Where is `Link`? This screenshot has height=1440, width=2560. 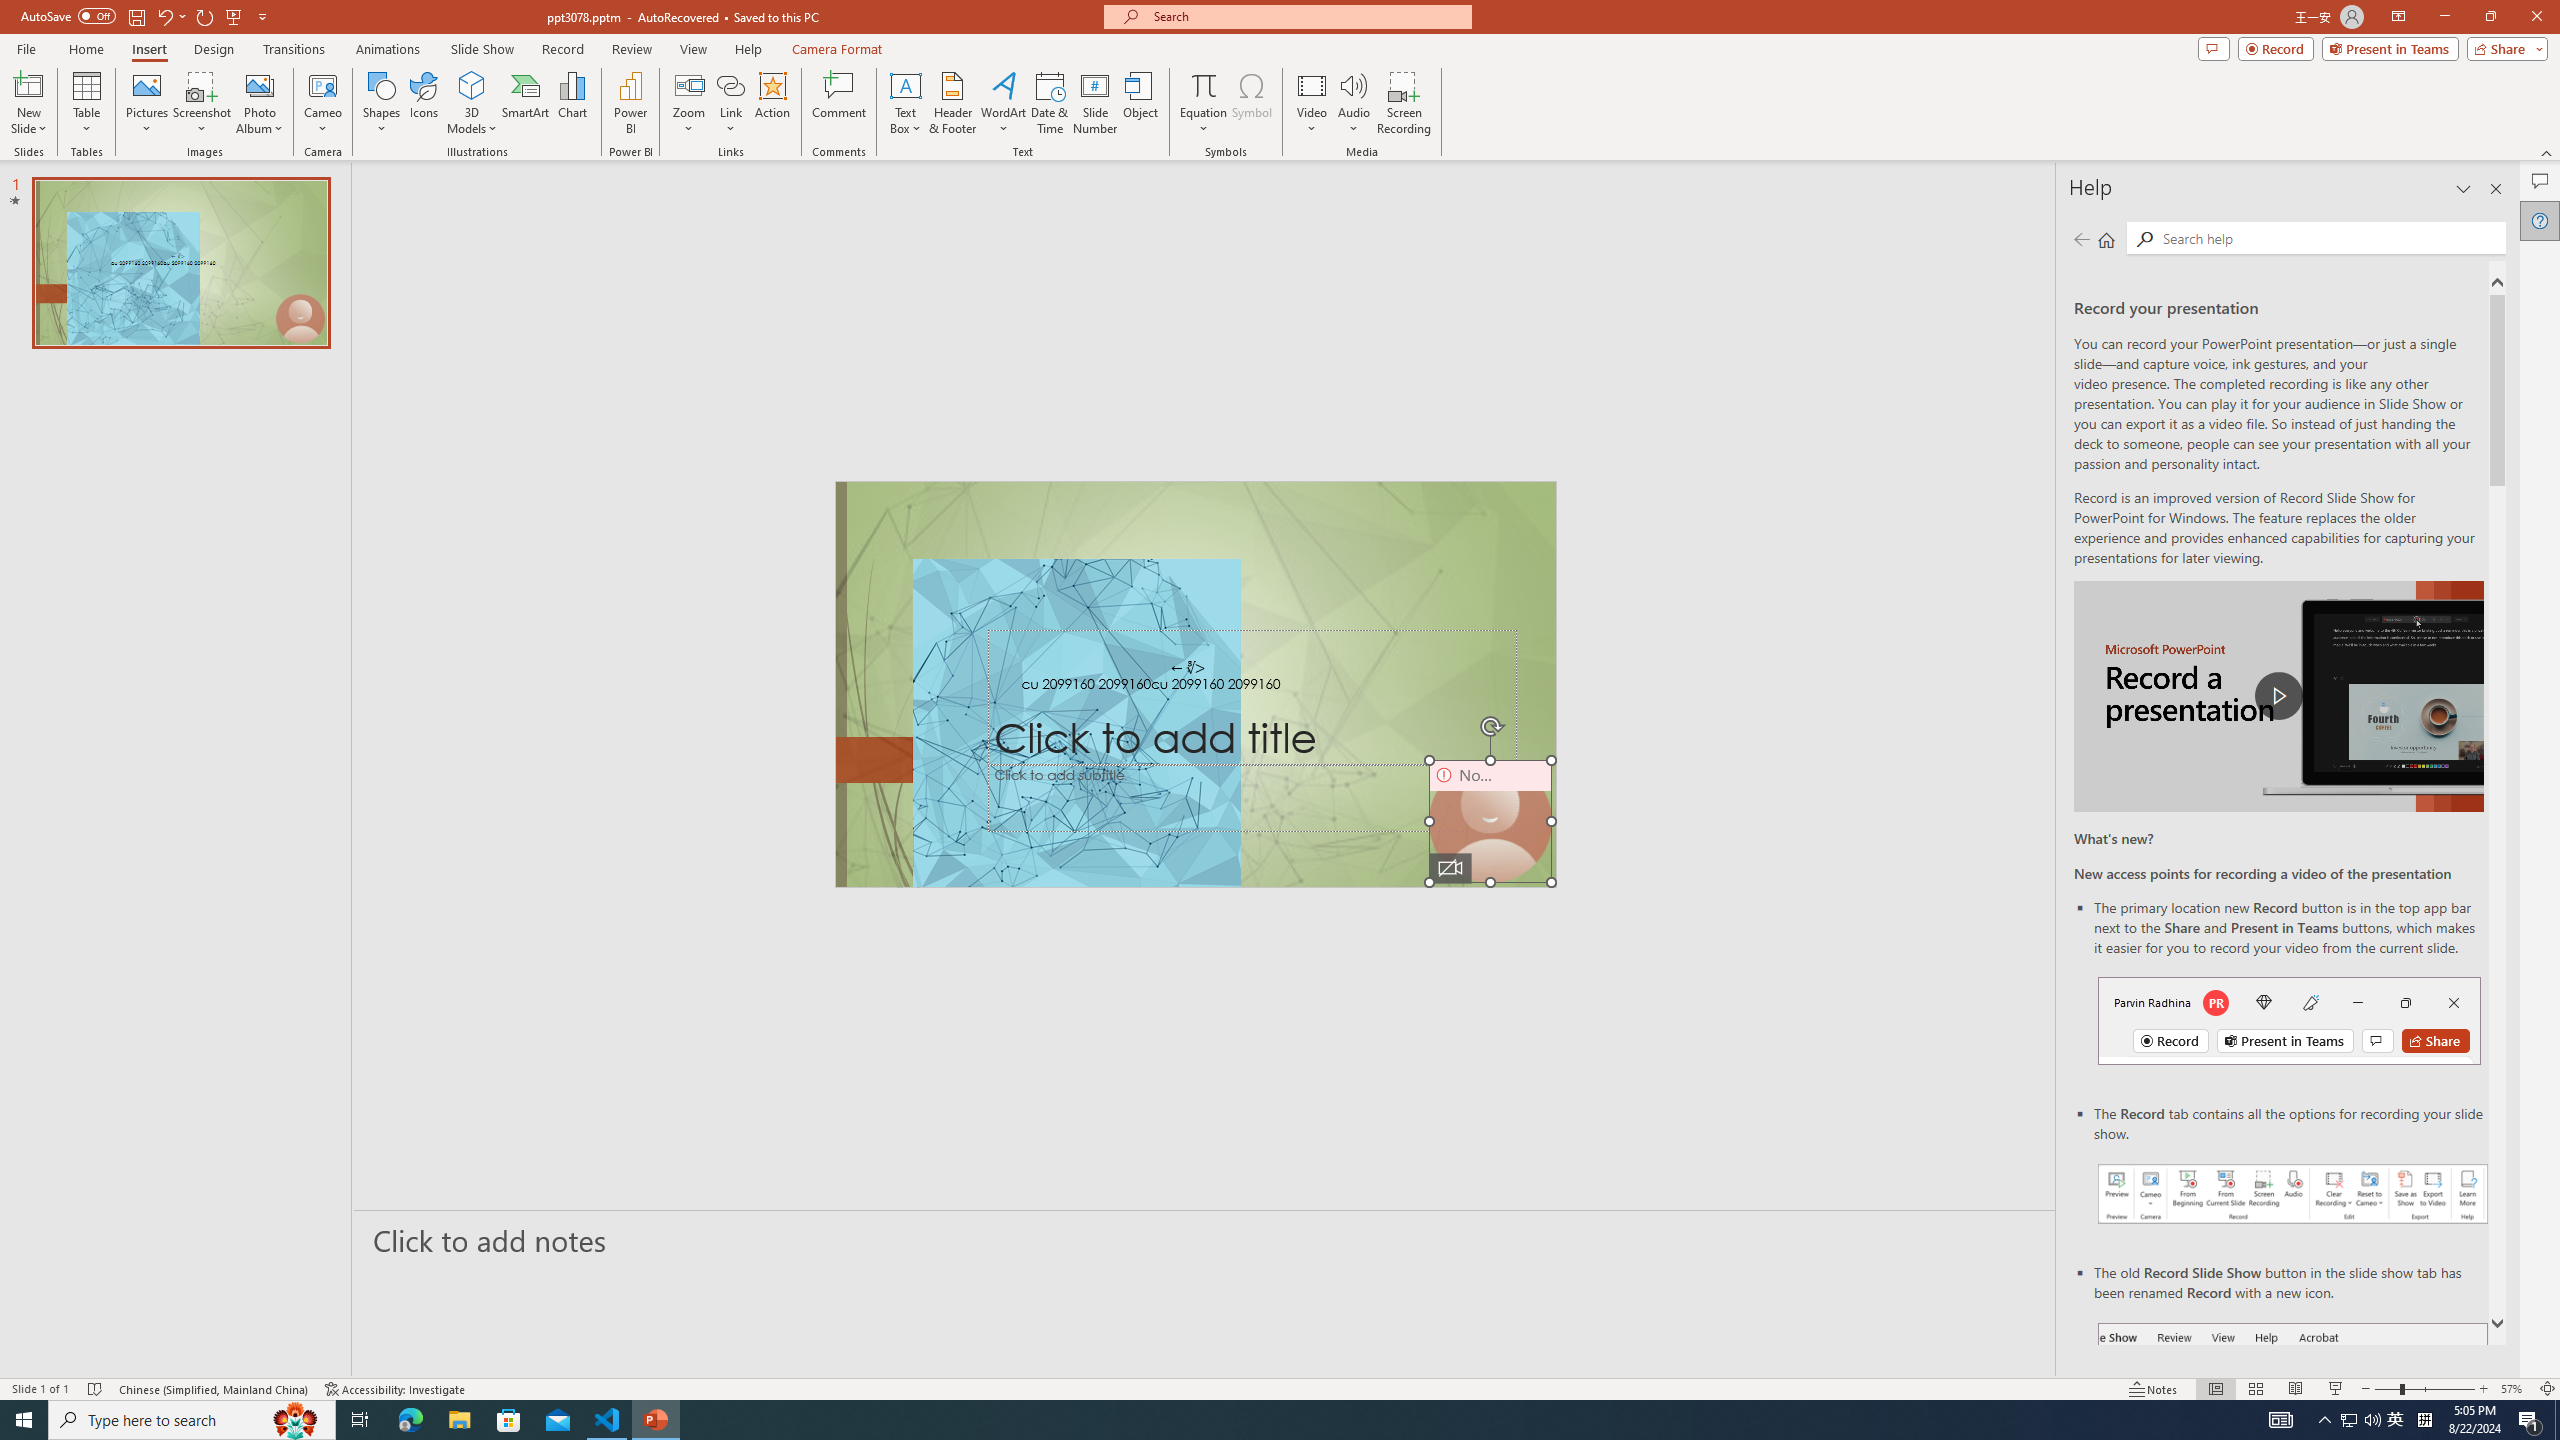 Link is located at coordinates (730, 103).